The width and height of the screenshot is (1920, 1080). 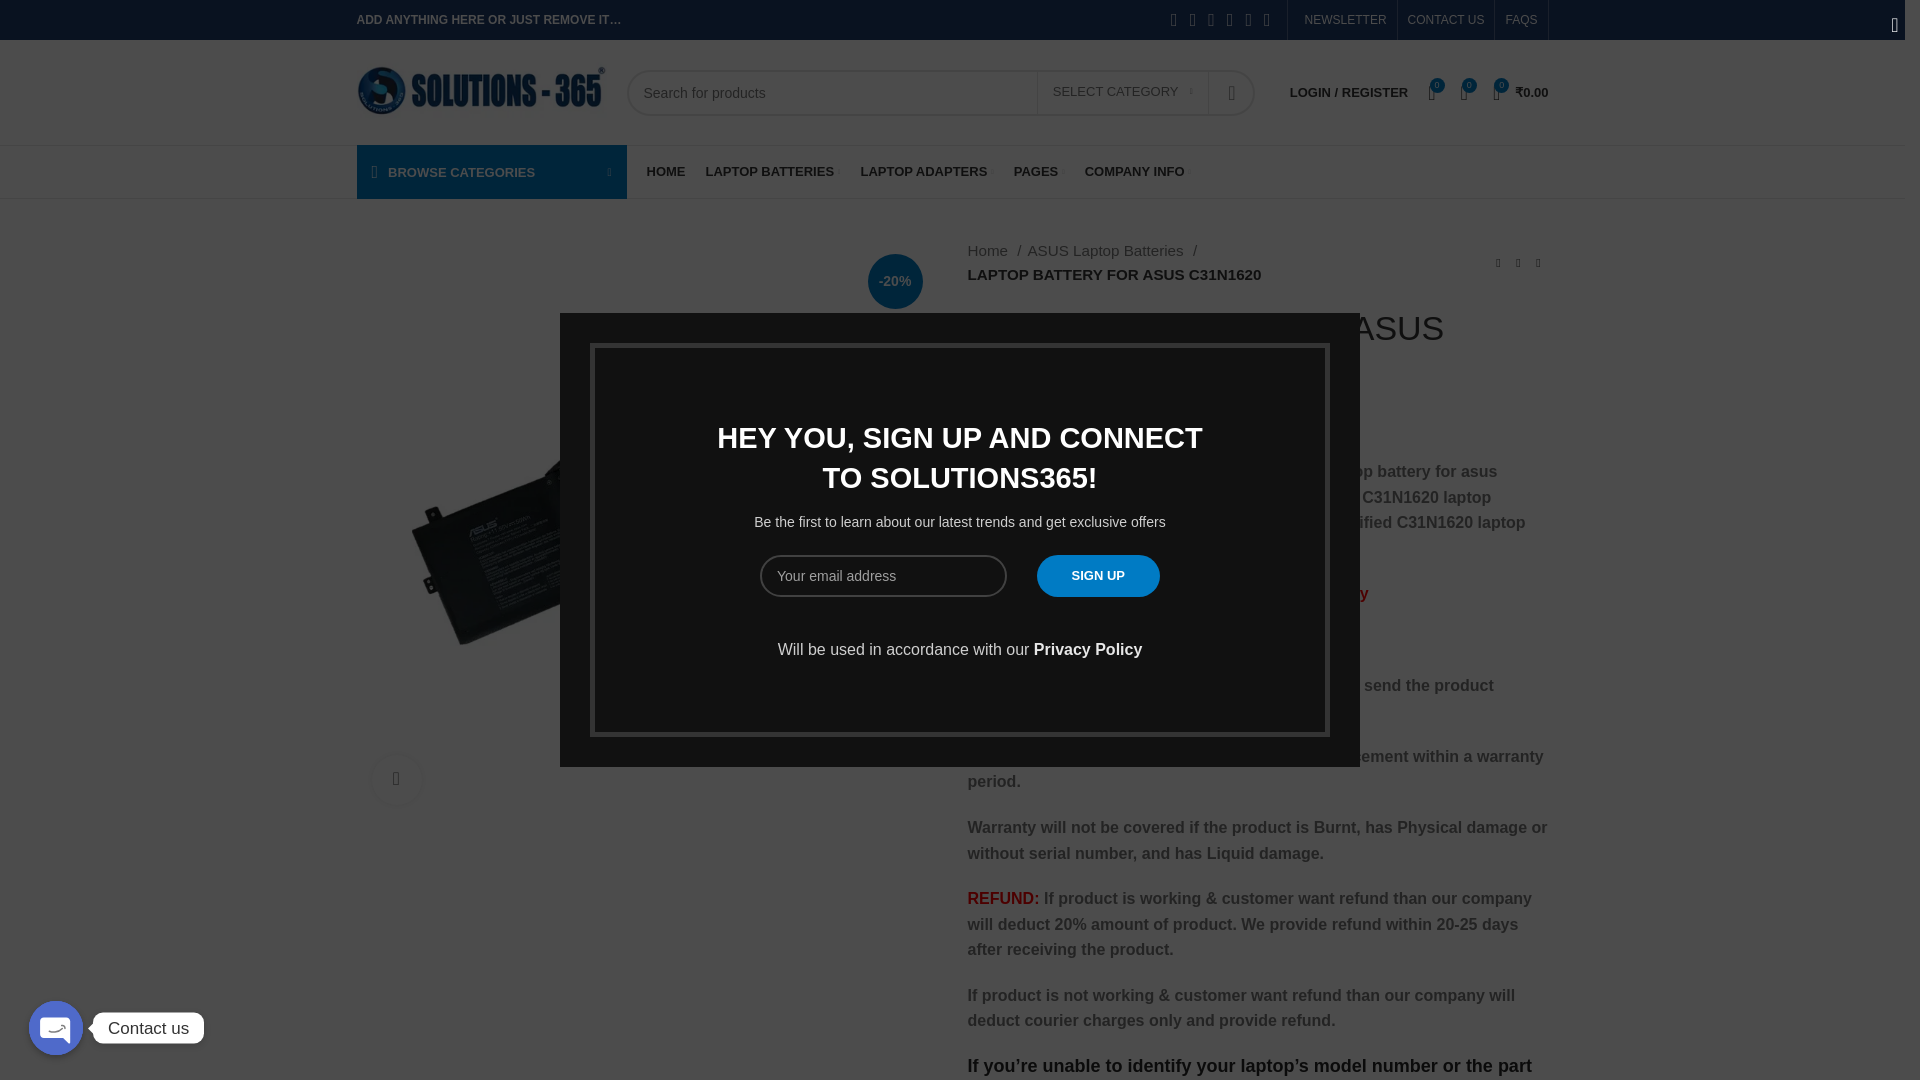 I want to click on NEWSLETTER, so click(x=1342, y=20).